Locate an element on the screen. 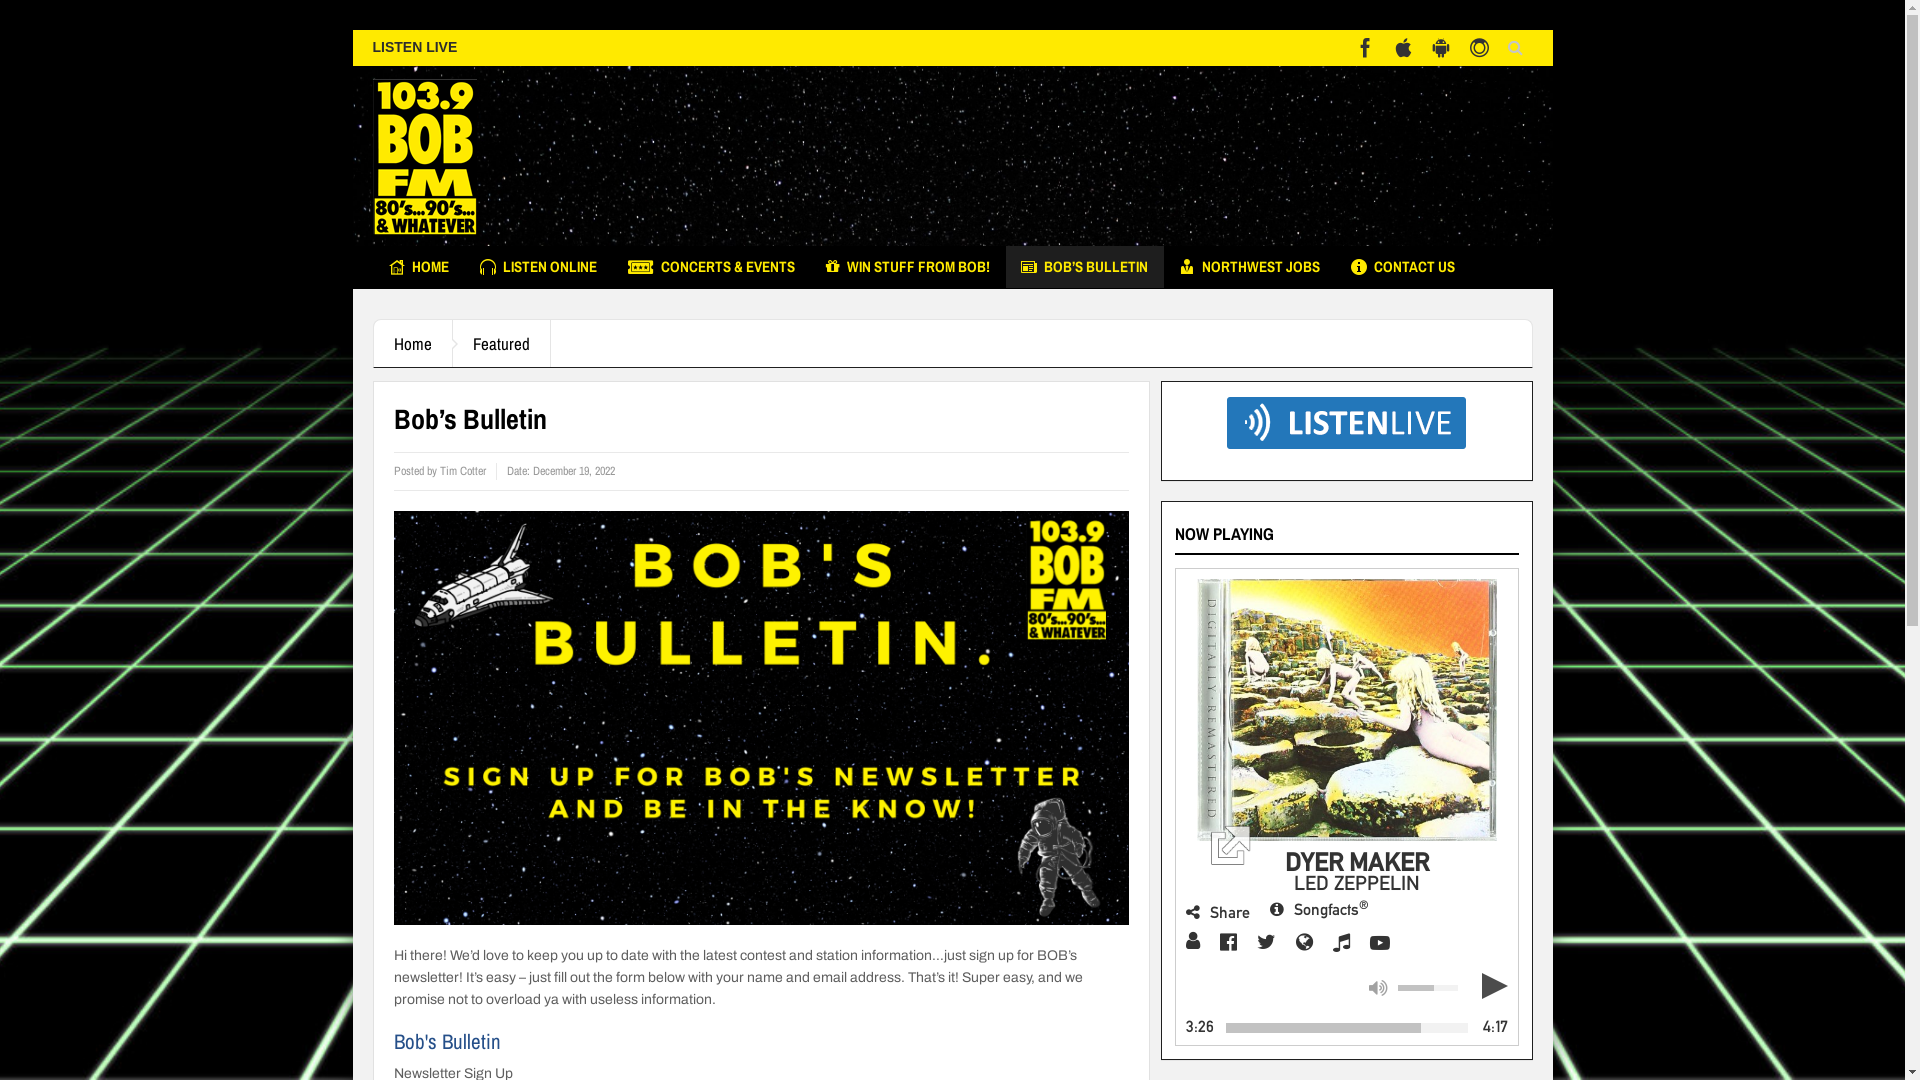  Videos is located at coordinates (1380, 943).